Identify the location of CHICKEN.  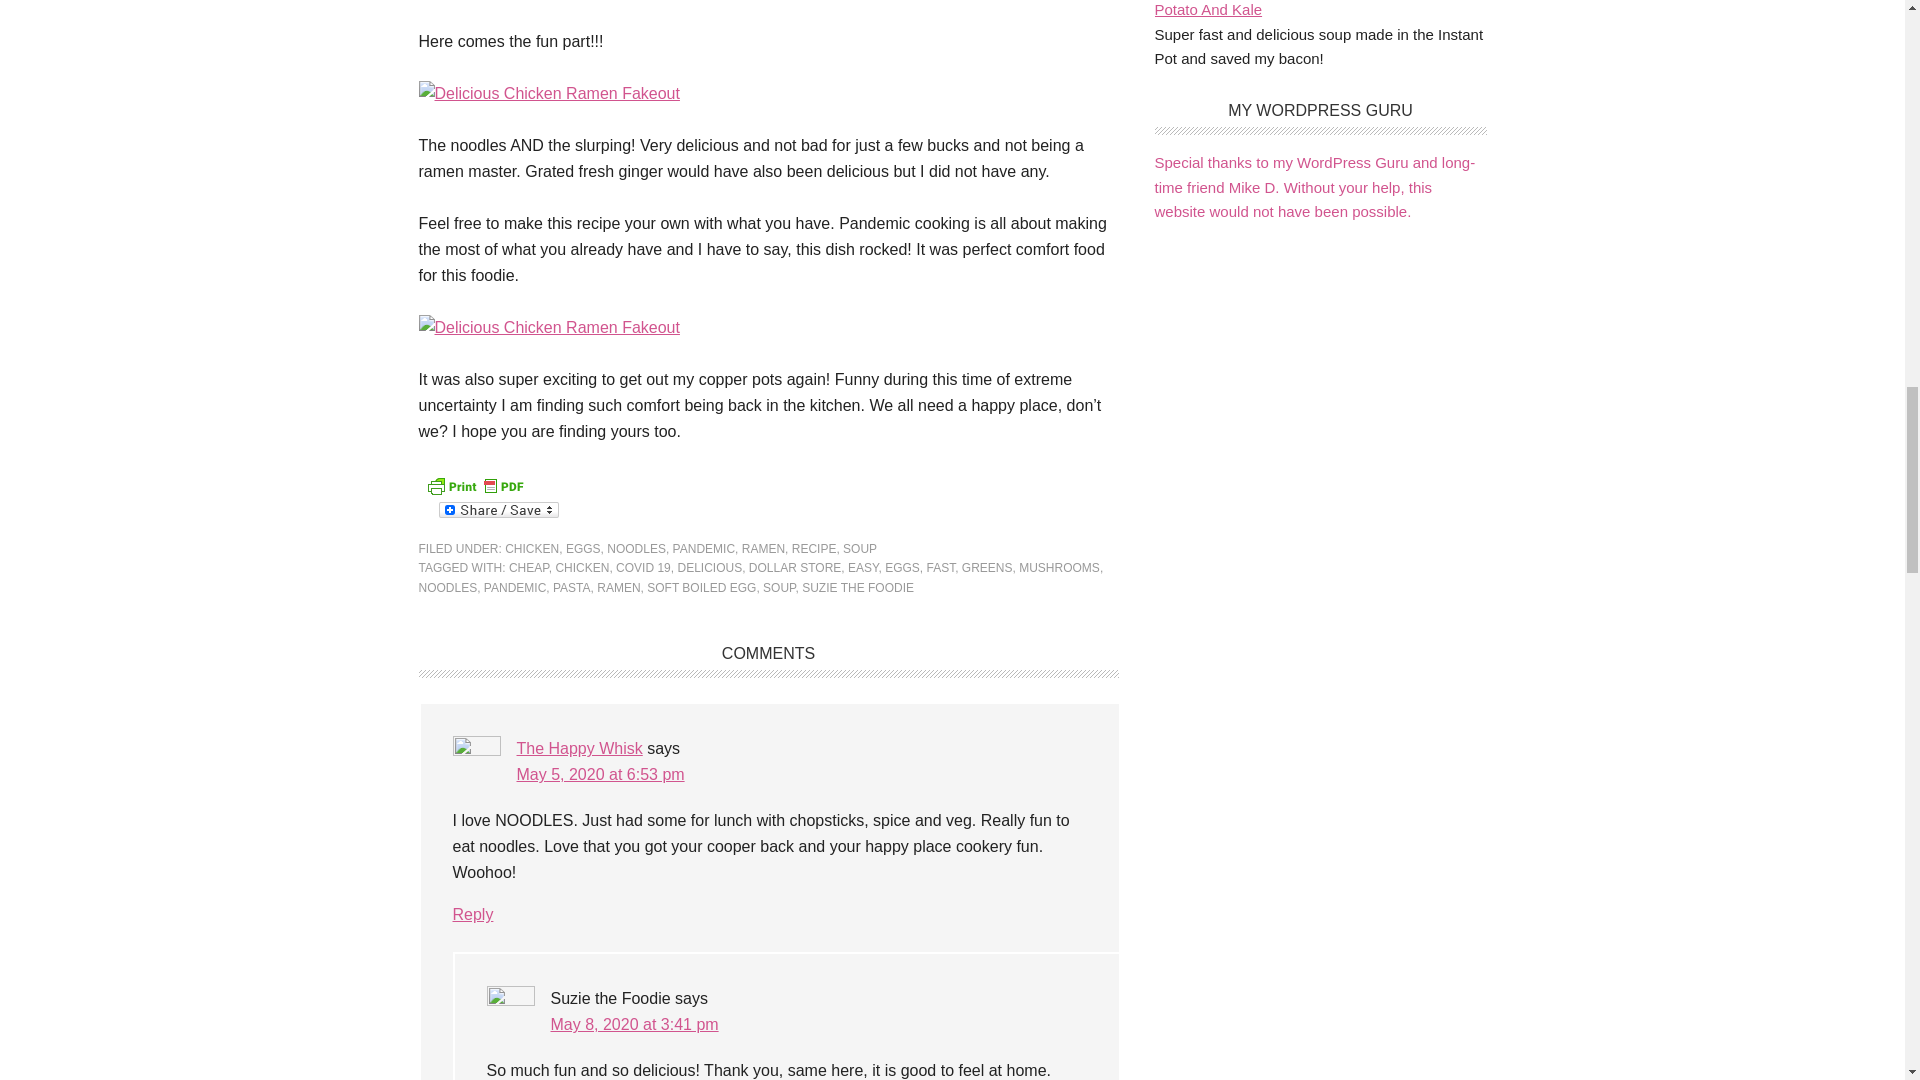
(531, 549).